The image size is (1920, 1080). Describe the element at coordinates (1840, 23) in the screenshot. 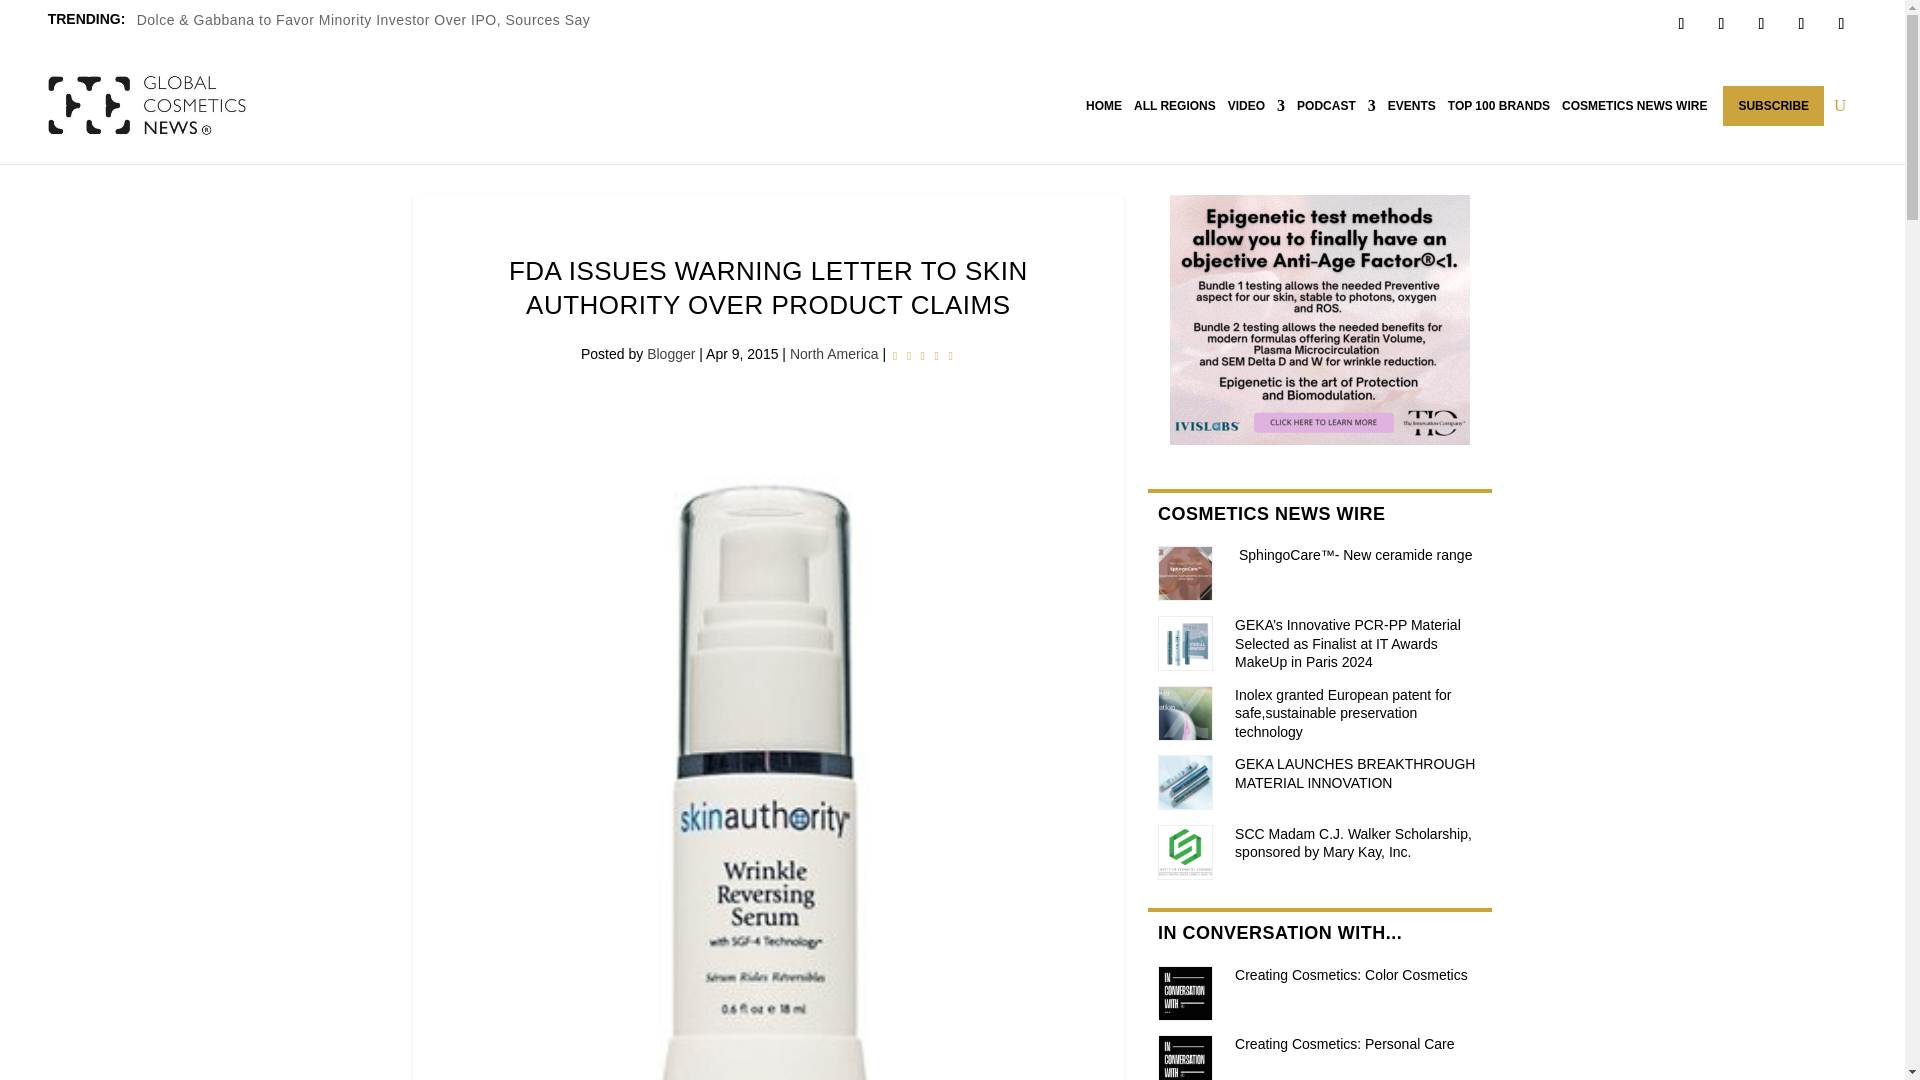

I see `Follow on Youtube` at that location.